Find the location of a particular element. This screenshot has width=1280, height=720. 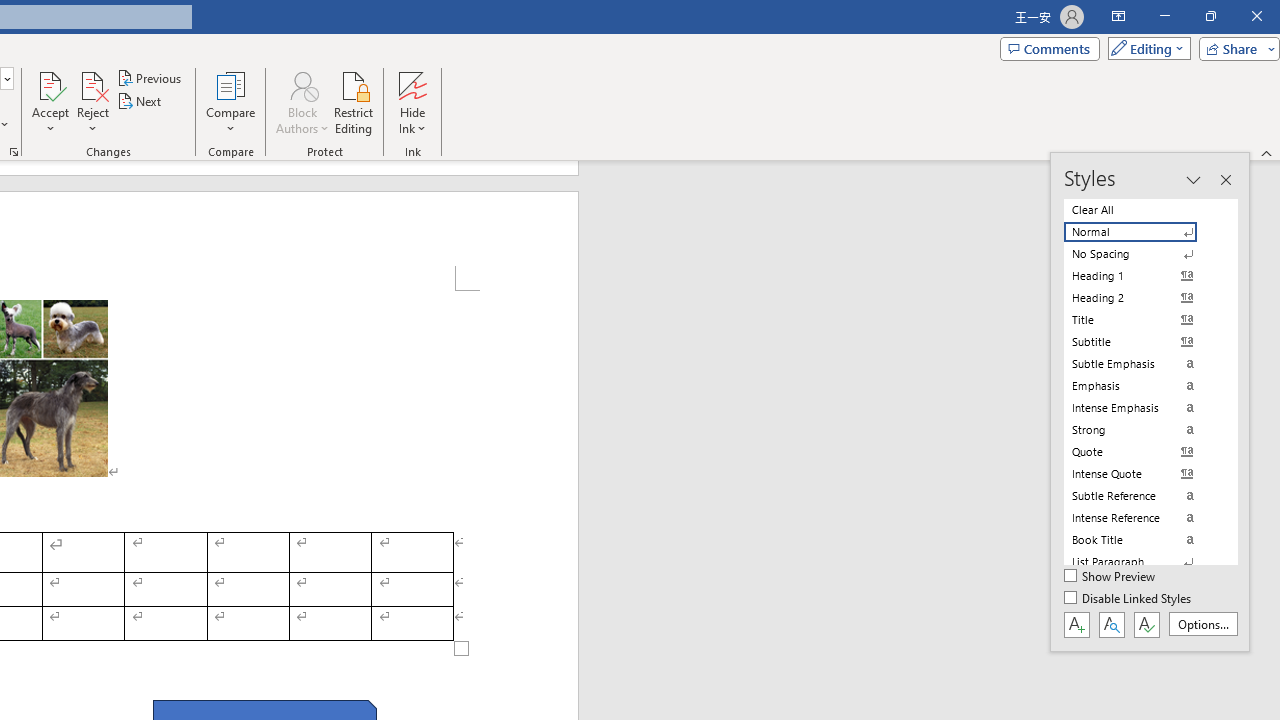

Title is located at coordinates (1142, 320).